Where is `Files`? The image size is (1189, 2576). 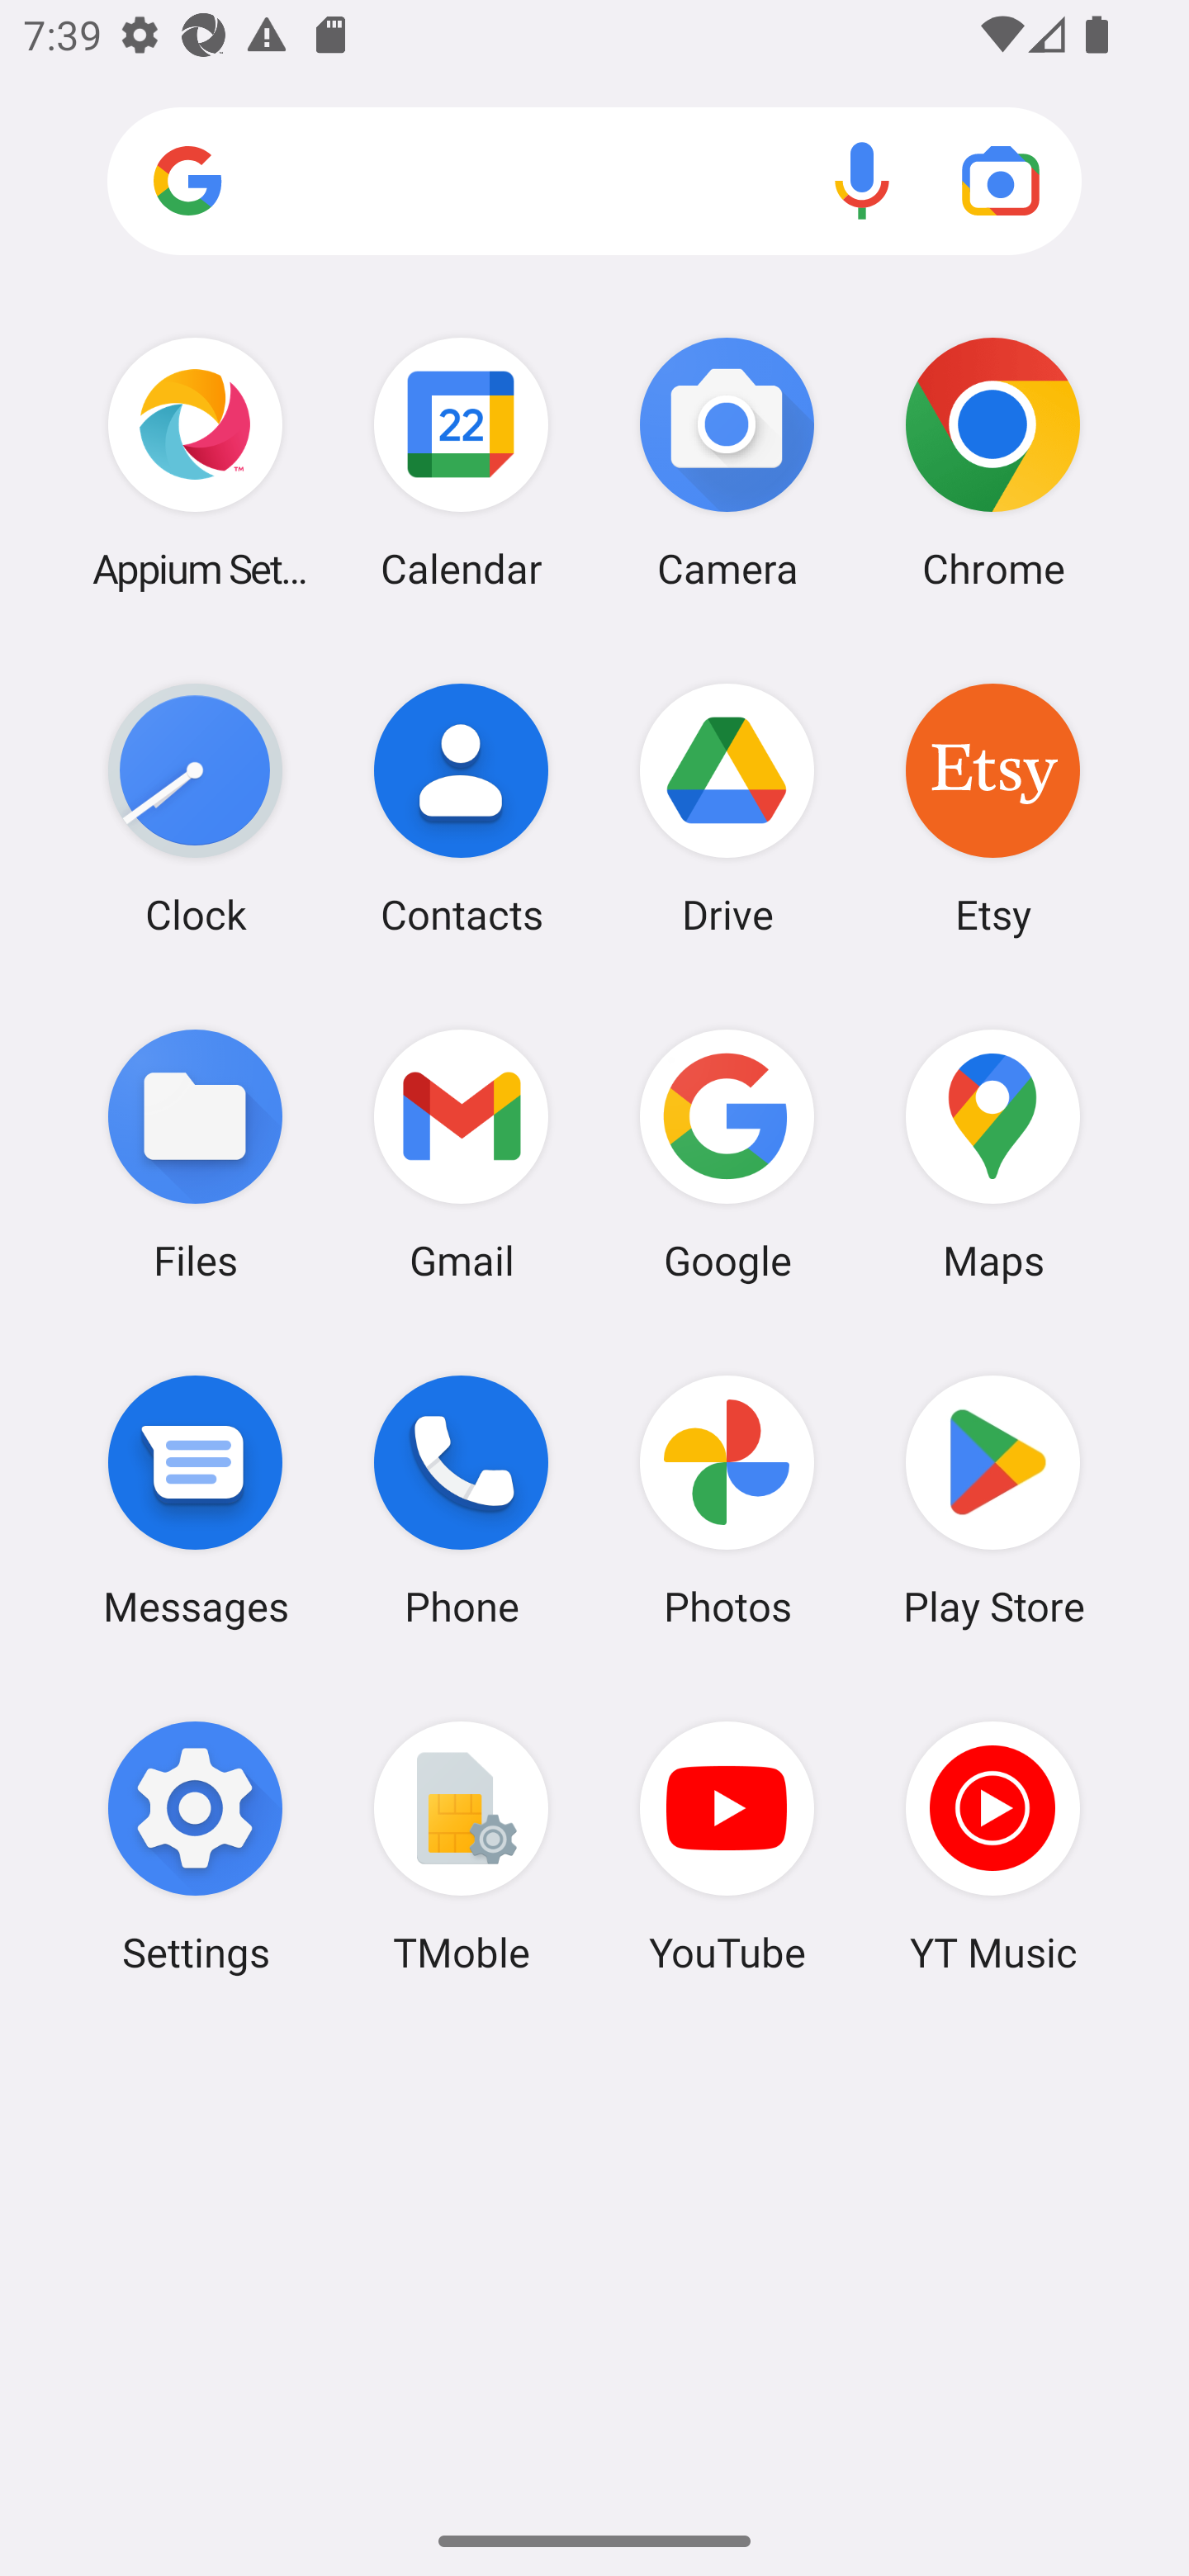
Files is located at coordinates (195, 1153).